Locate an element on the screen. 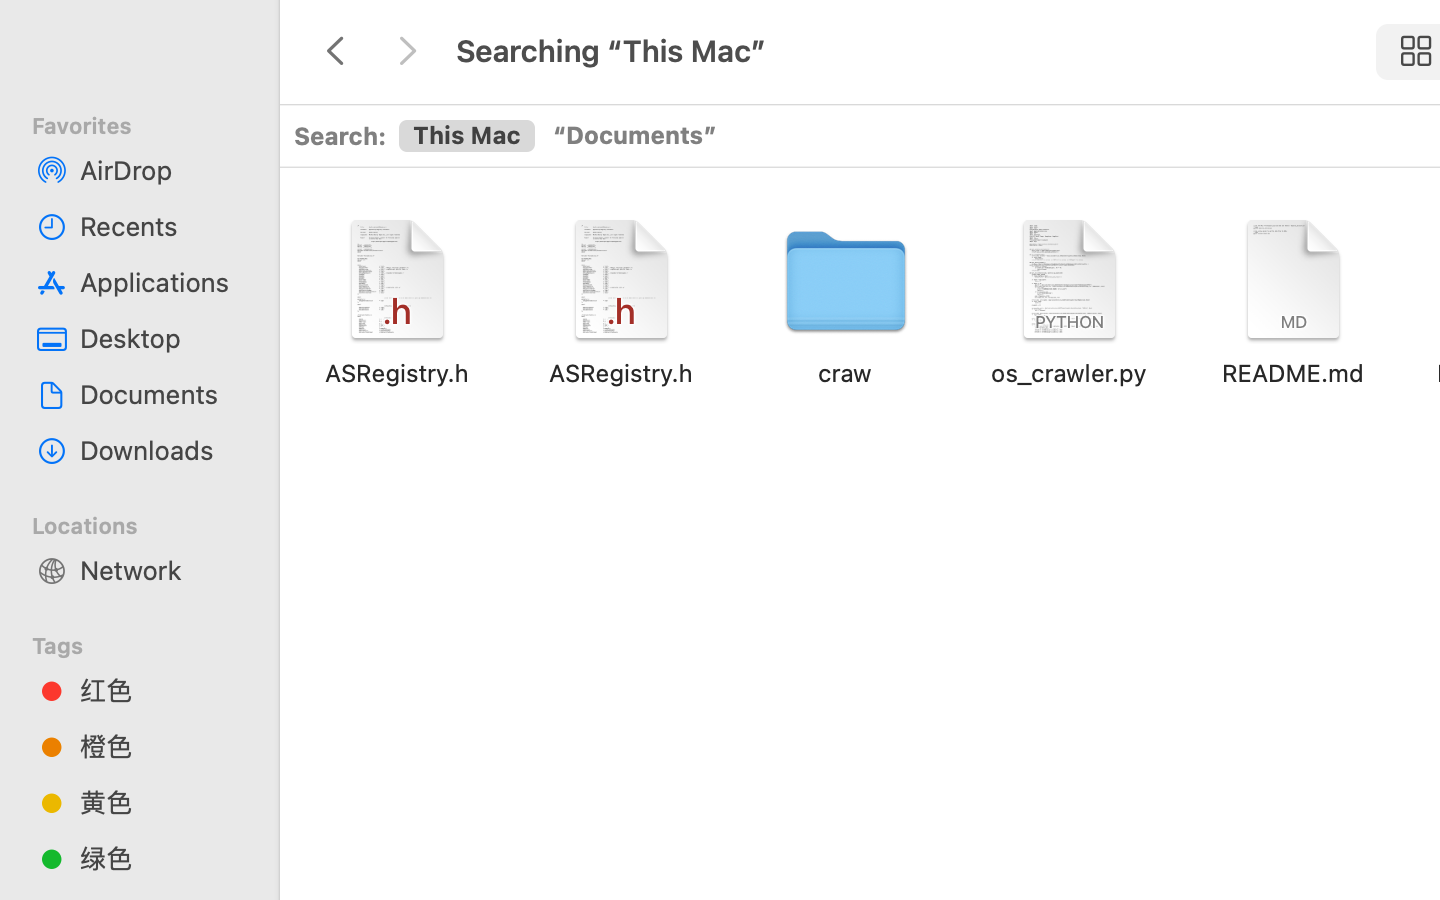 Image resolution: width=1440 pixels, height=900 pixels. Tags is located at coordinates (151, 643).